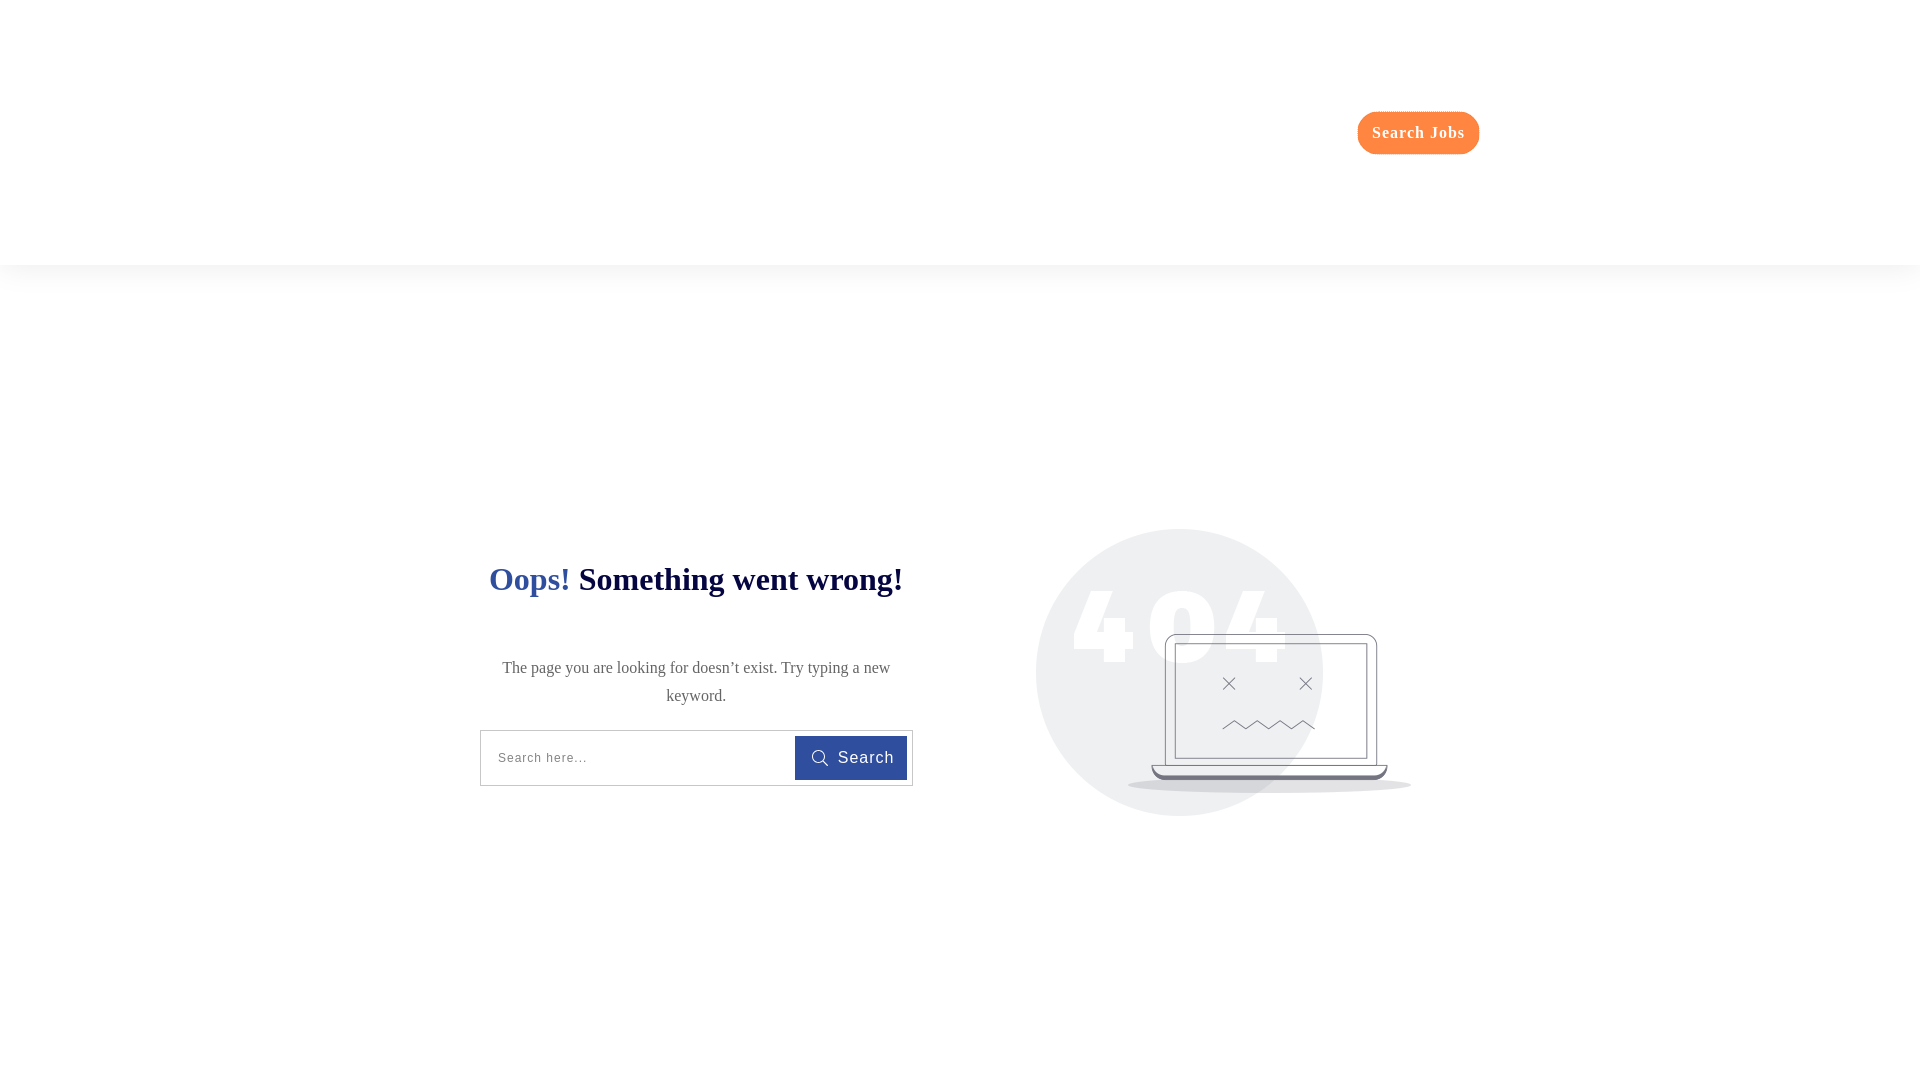 The image size is (1920, 1080). What do you see at coordinates (1418, 131) in the screenshot?
I see `Search Jobs` at bounding box center [1418, 131].